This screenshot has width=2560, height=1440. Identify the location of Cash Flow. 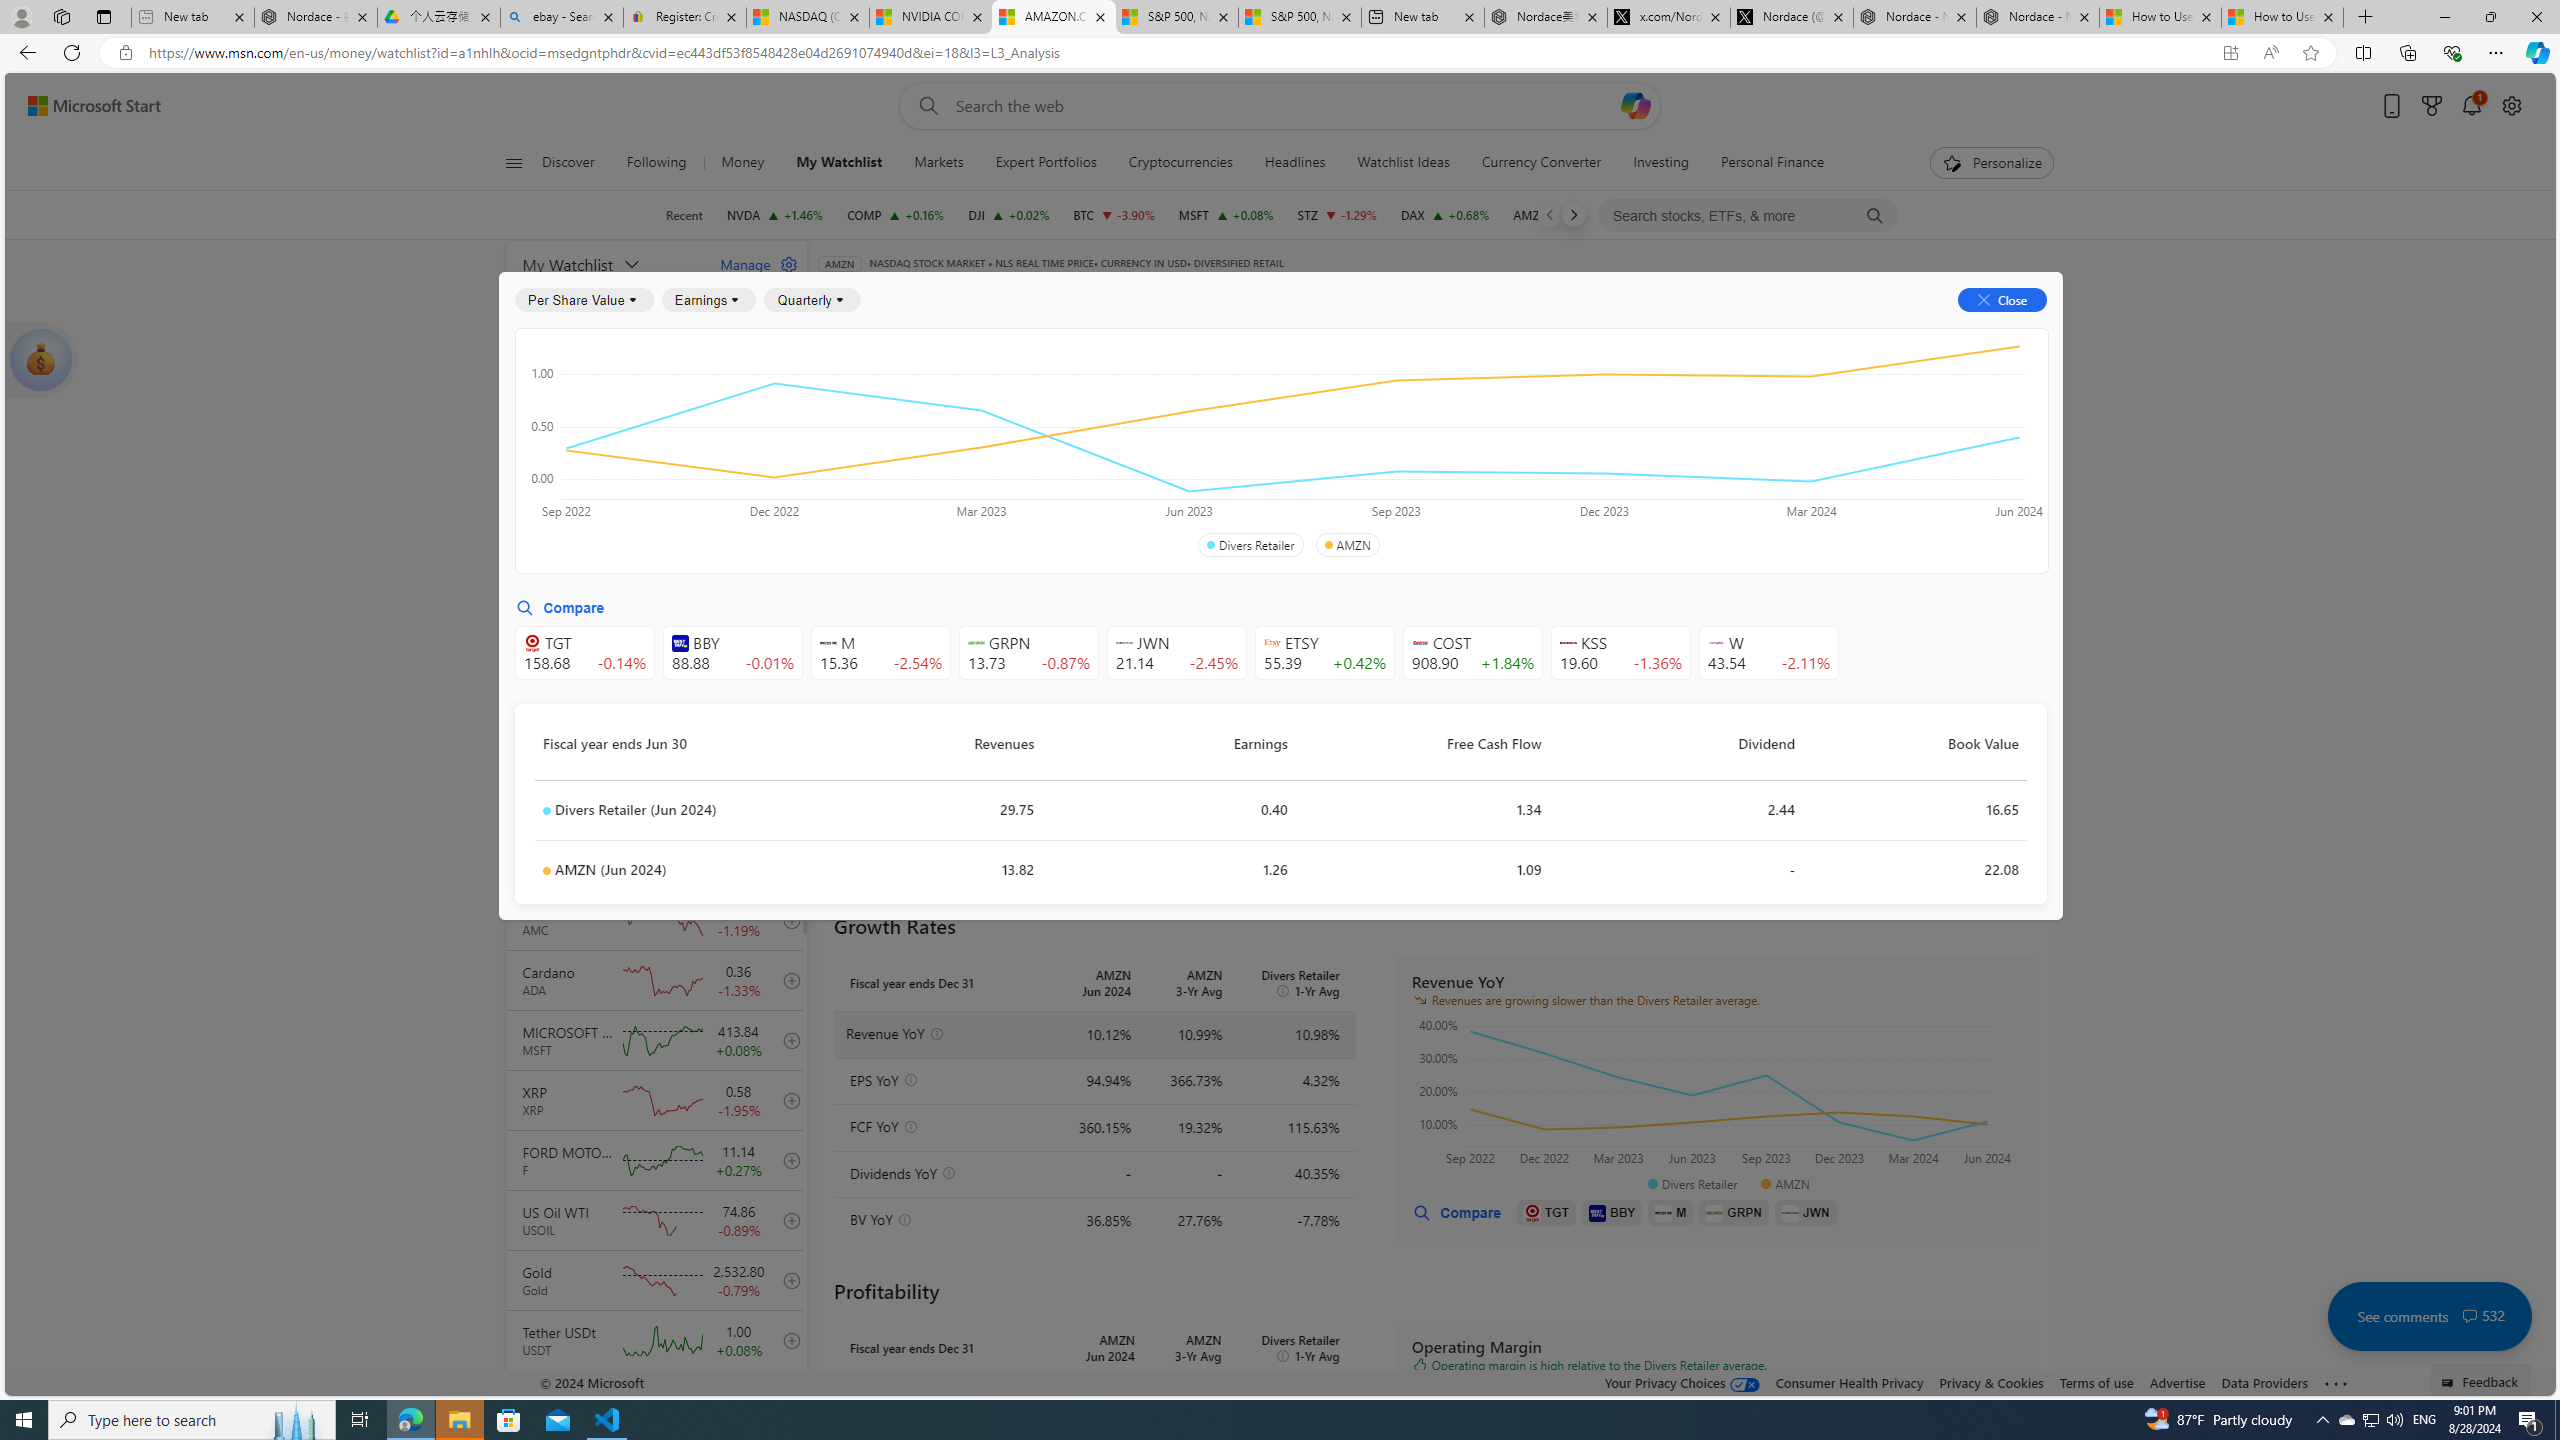
(1166, 392).